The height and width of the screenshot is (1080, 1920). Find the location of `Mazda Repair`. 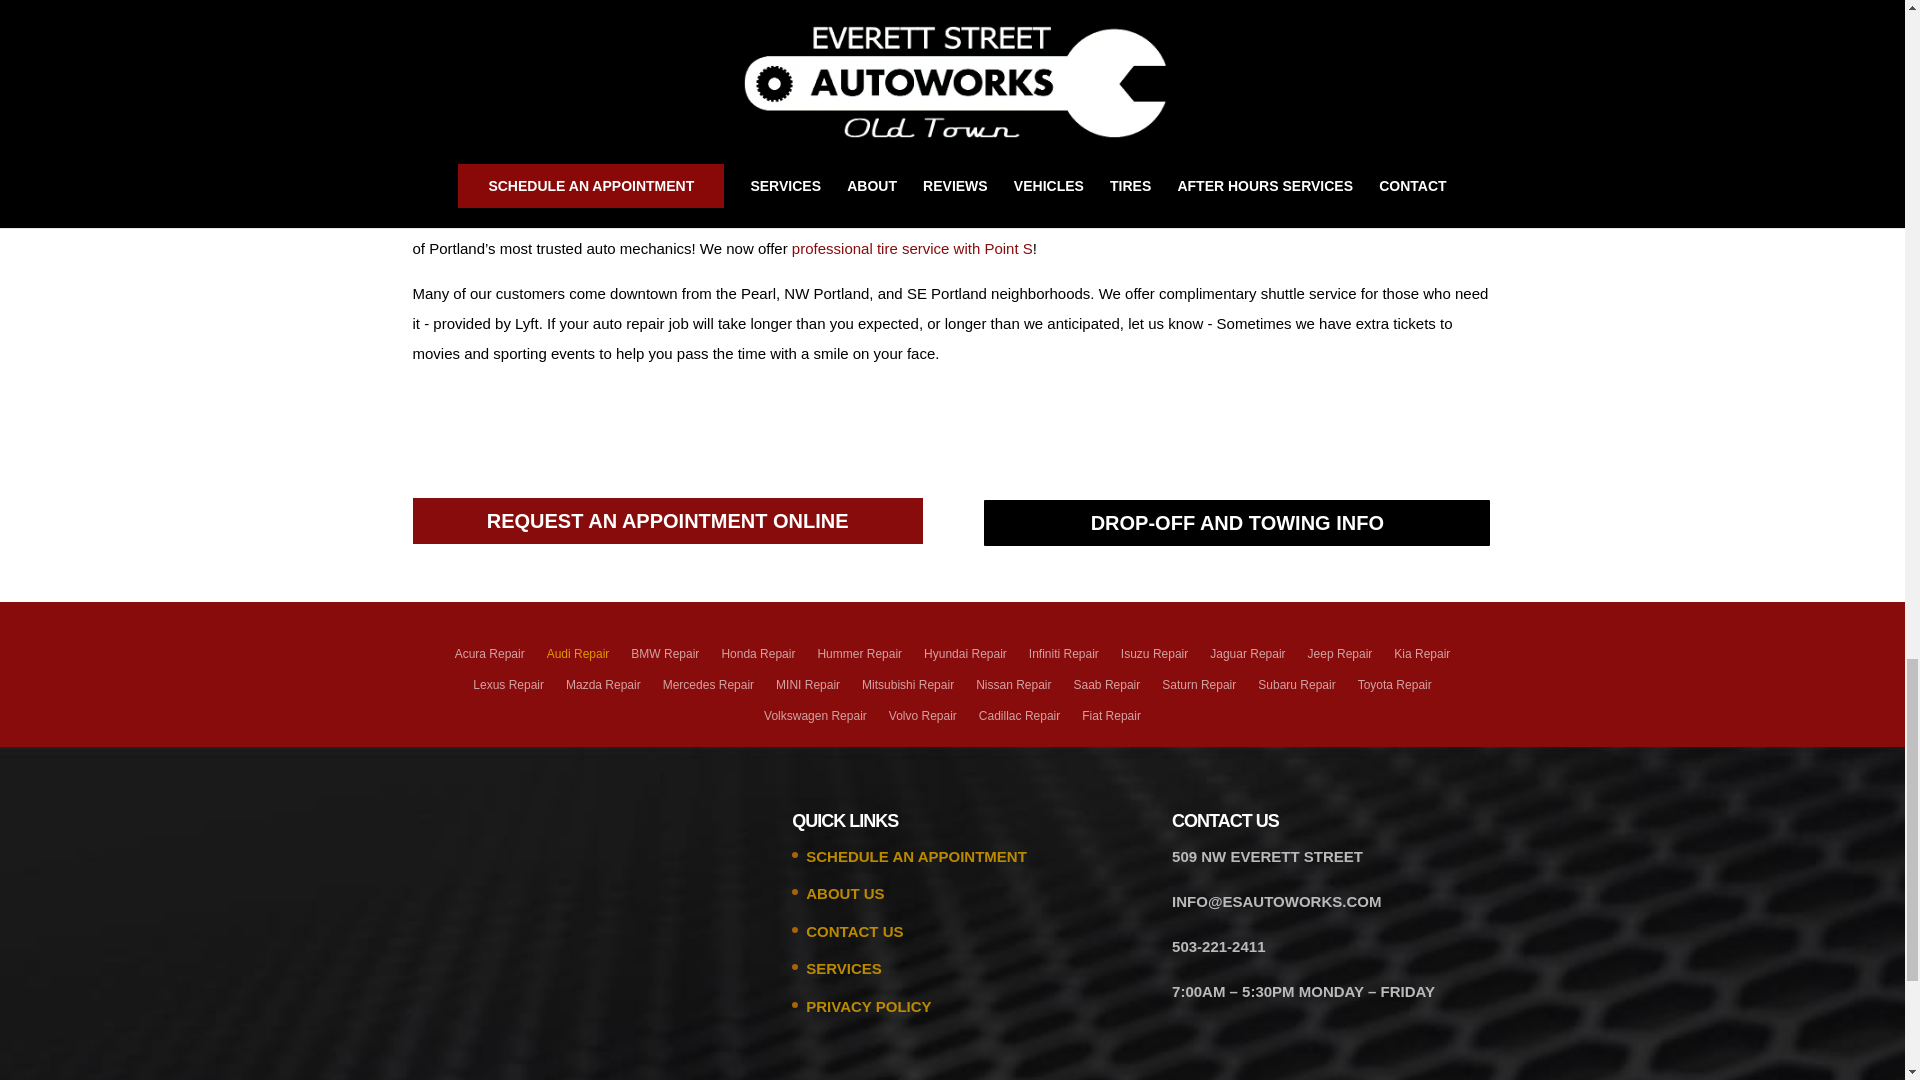

Mazda Repair is located at coordinates (604, 691).